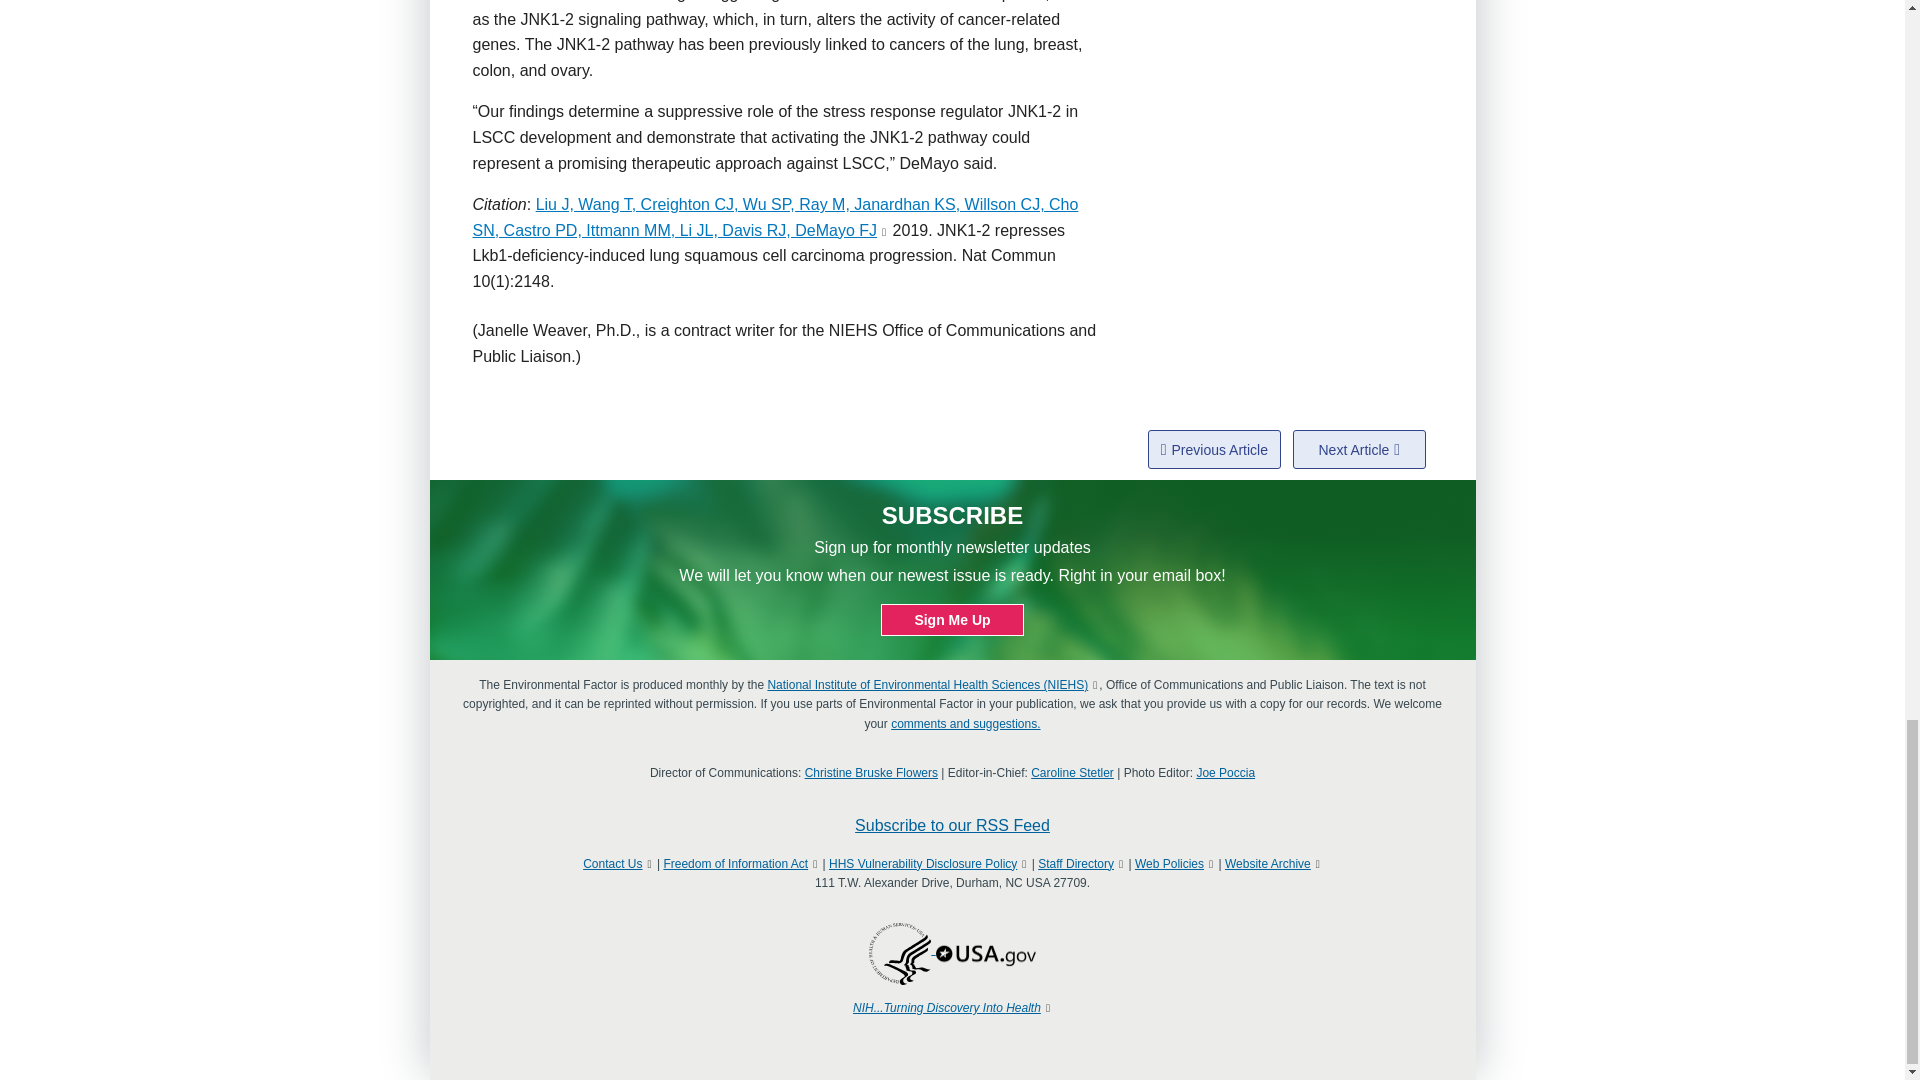 The height and width of the screenshot is (1080, 1920). I want to click on comments and suggestions., so click(965, 724).